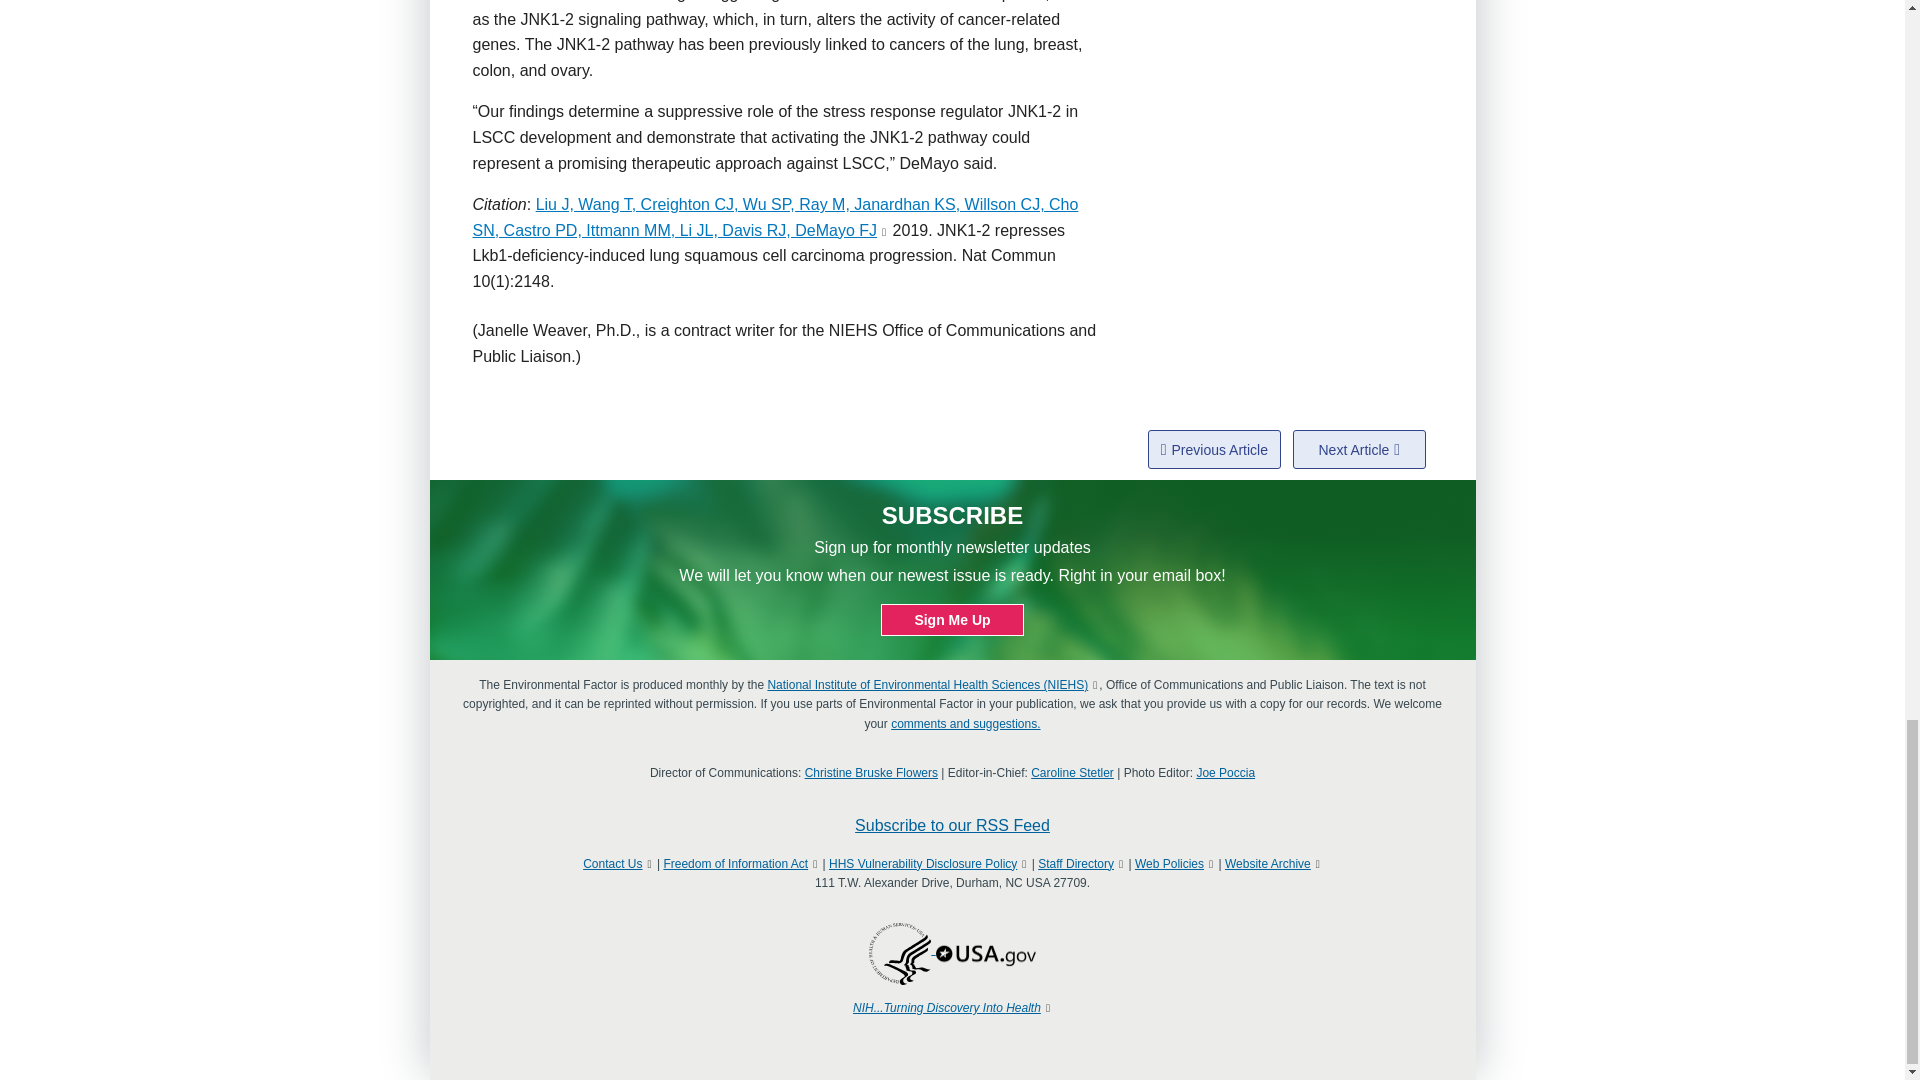 The height and width of the screenshot is (1080, 1920). I want to click on comments and suggestions., so click(965, 724).